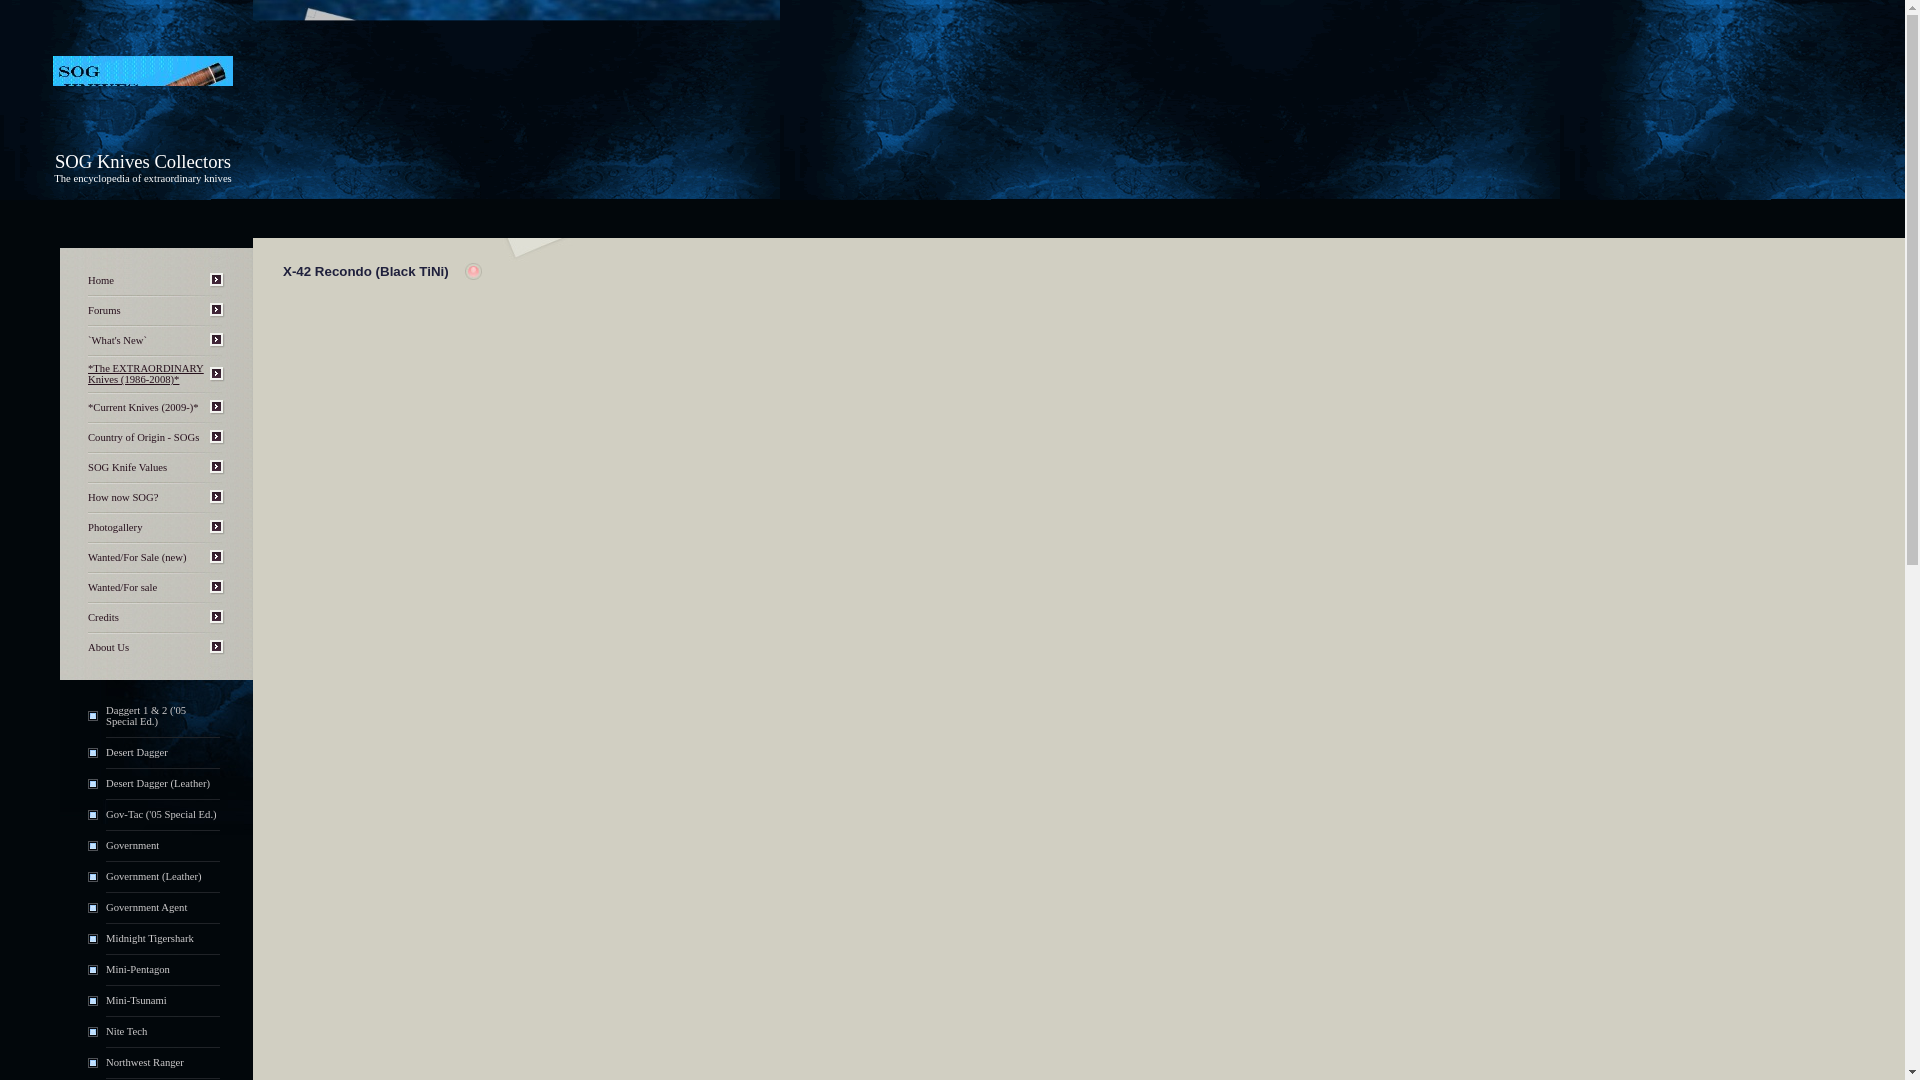 The width and height of the screenshot is (1920, 1080). Describe the element at coordinates (144, 1062) in the screenshot. I see `Northwest Ranger` at that location.